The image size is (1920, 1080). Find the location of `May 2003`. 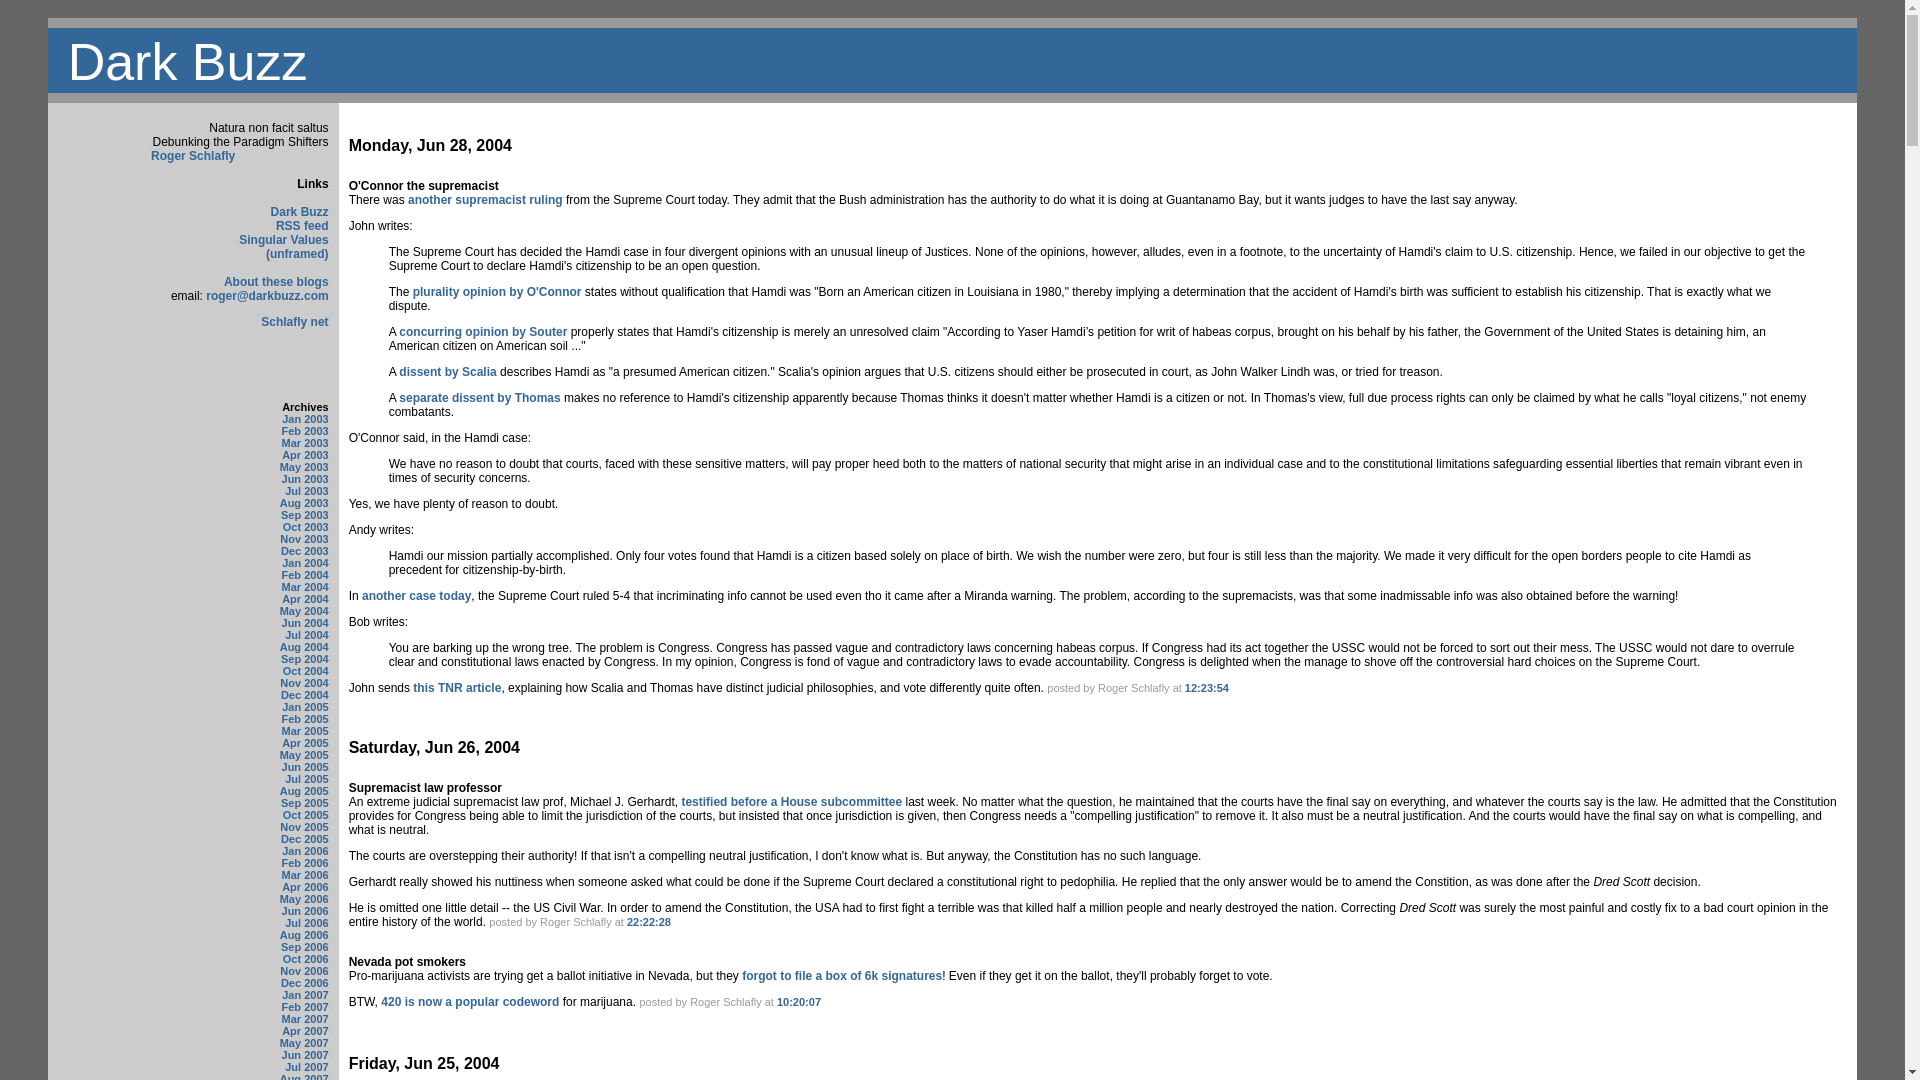

May 2003 is located at coordinates (304, 467).